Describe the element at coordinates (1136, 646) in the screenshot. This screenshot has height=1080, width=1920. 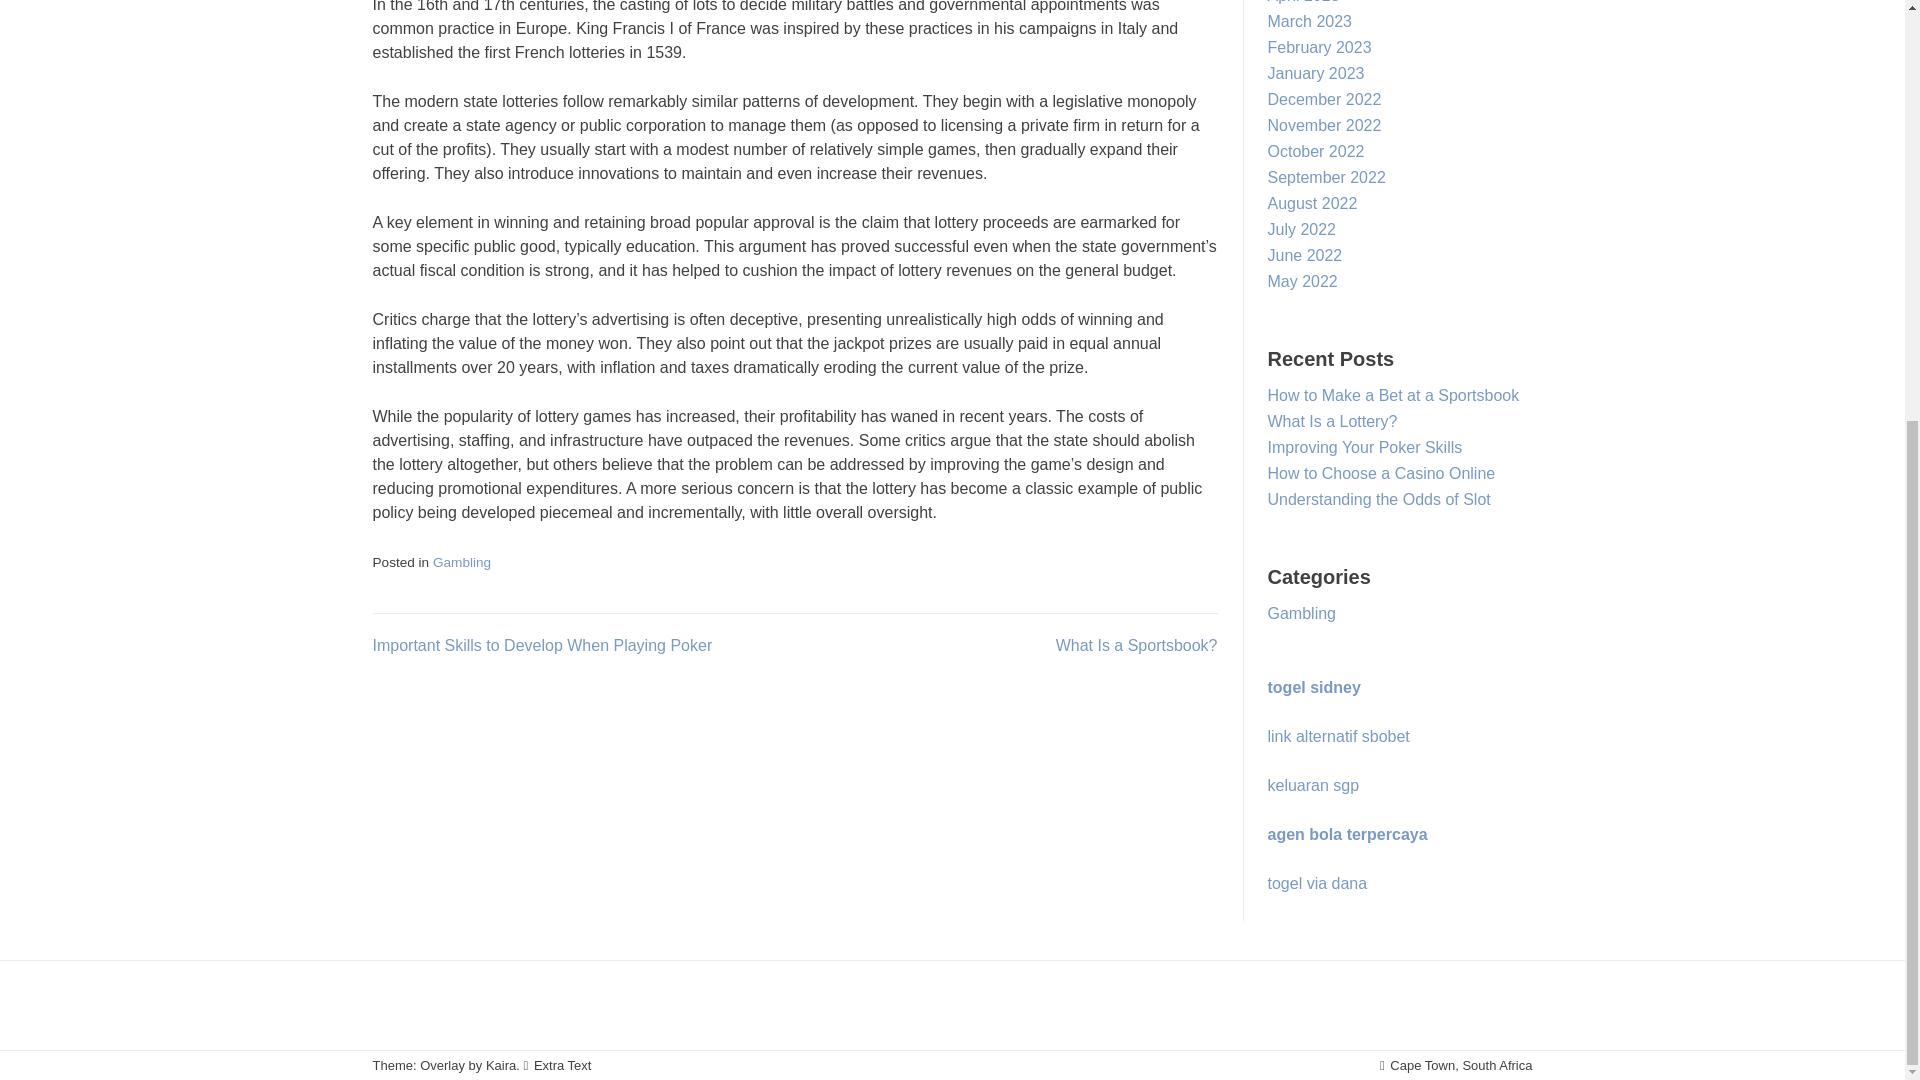
I see `What Is a Sportsbook?` at that location.